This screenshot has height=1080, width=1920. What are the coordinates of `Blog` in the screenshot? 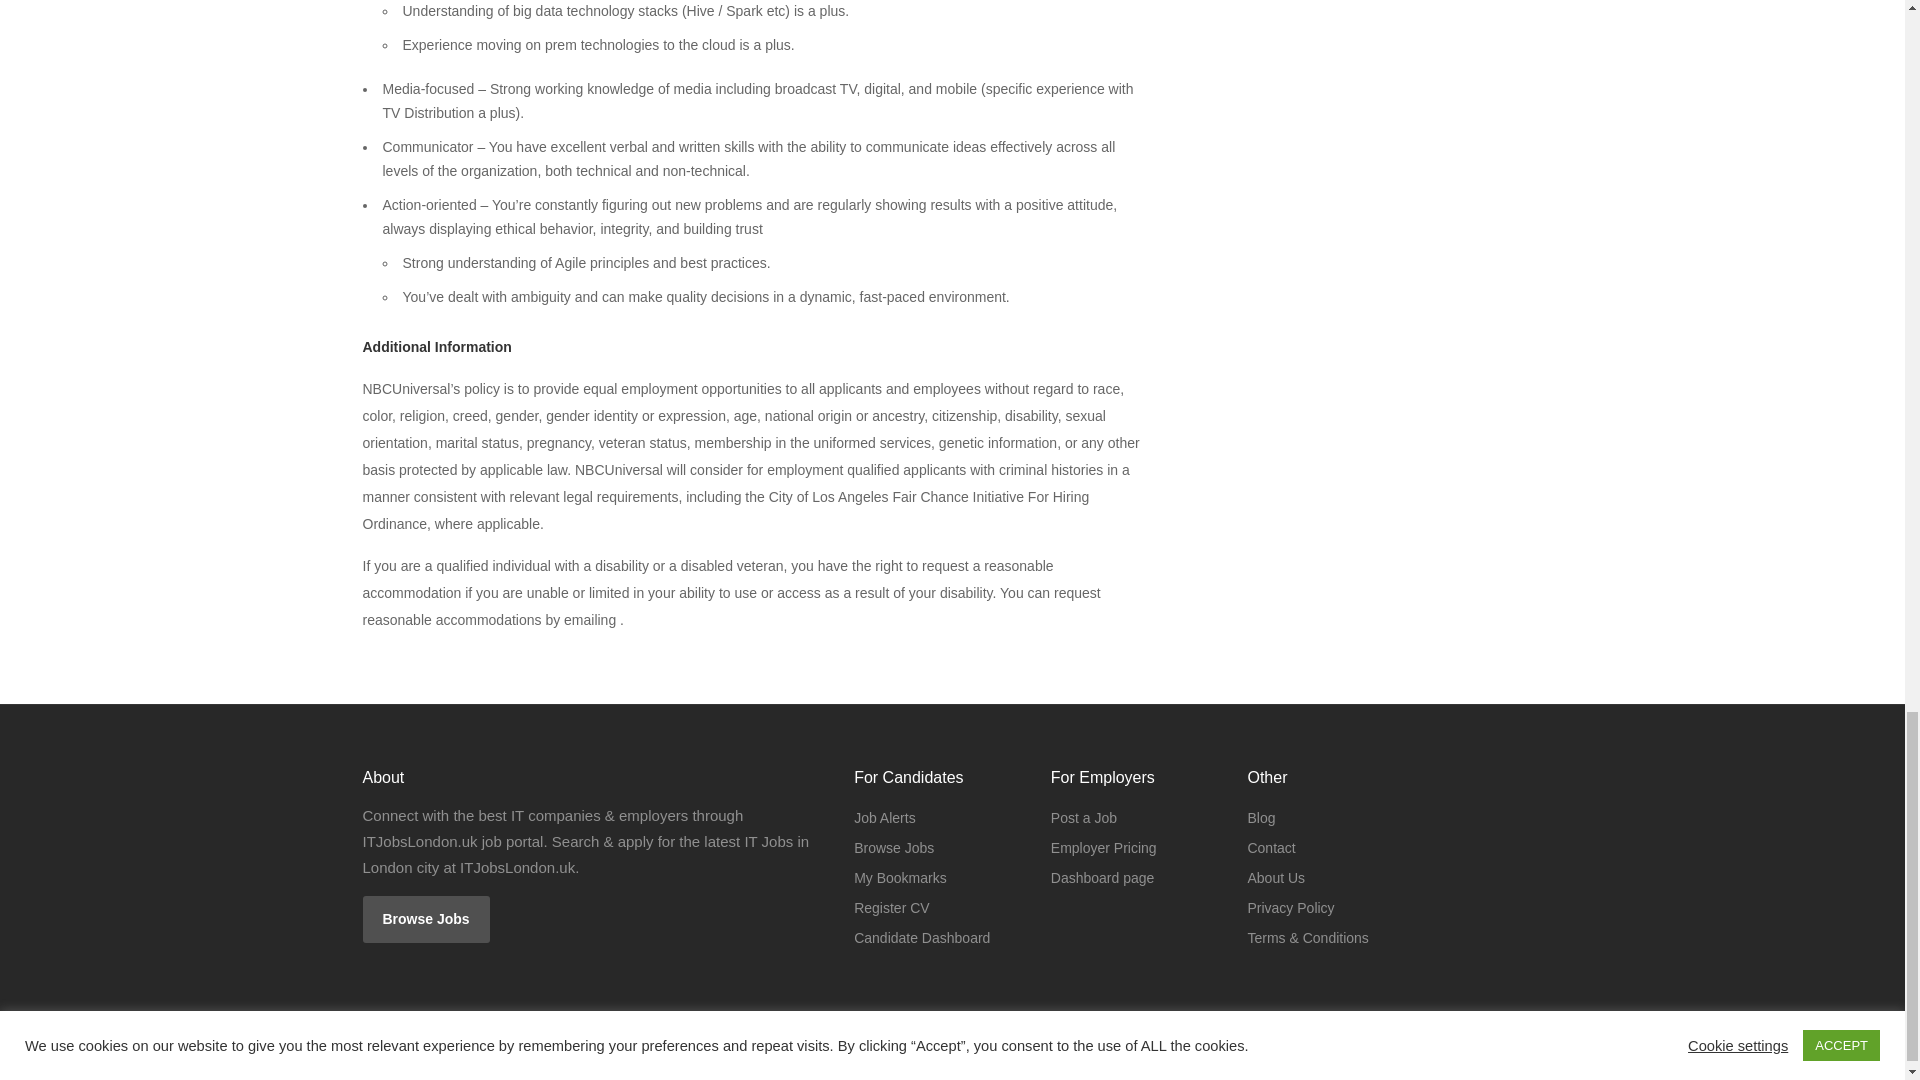 It's located at (1260, 817).